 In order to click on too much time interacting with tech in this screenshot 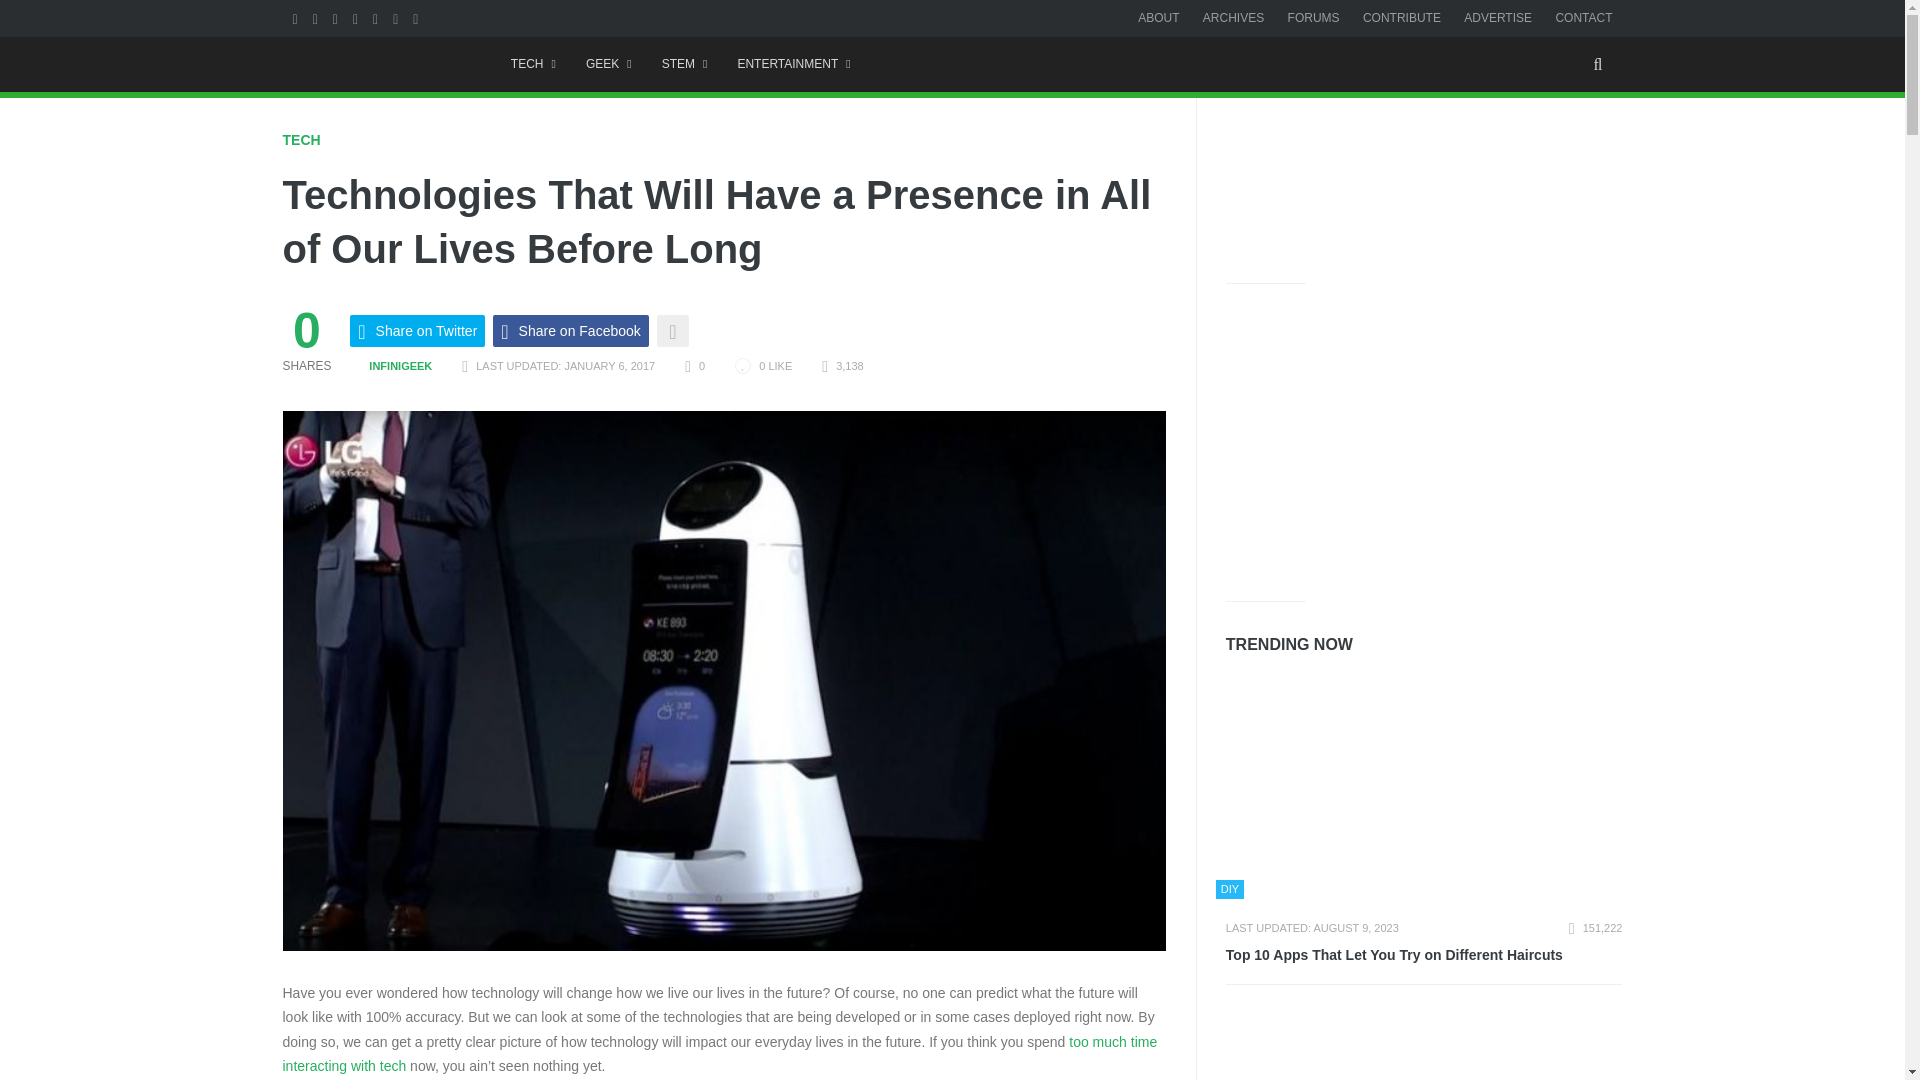, I will do `click(720, 1054)`.